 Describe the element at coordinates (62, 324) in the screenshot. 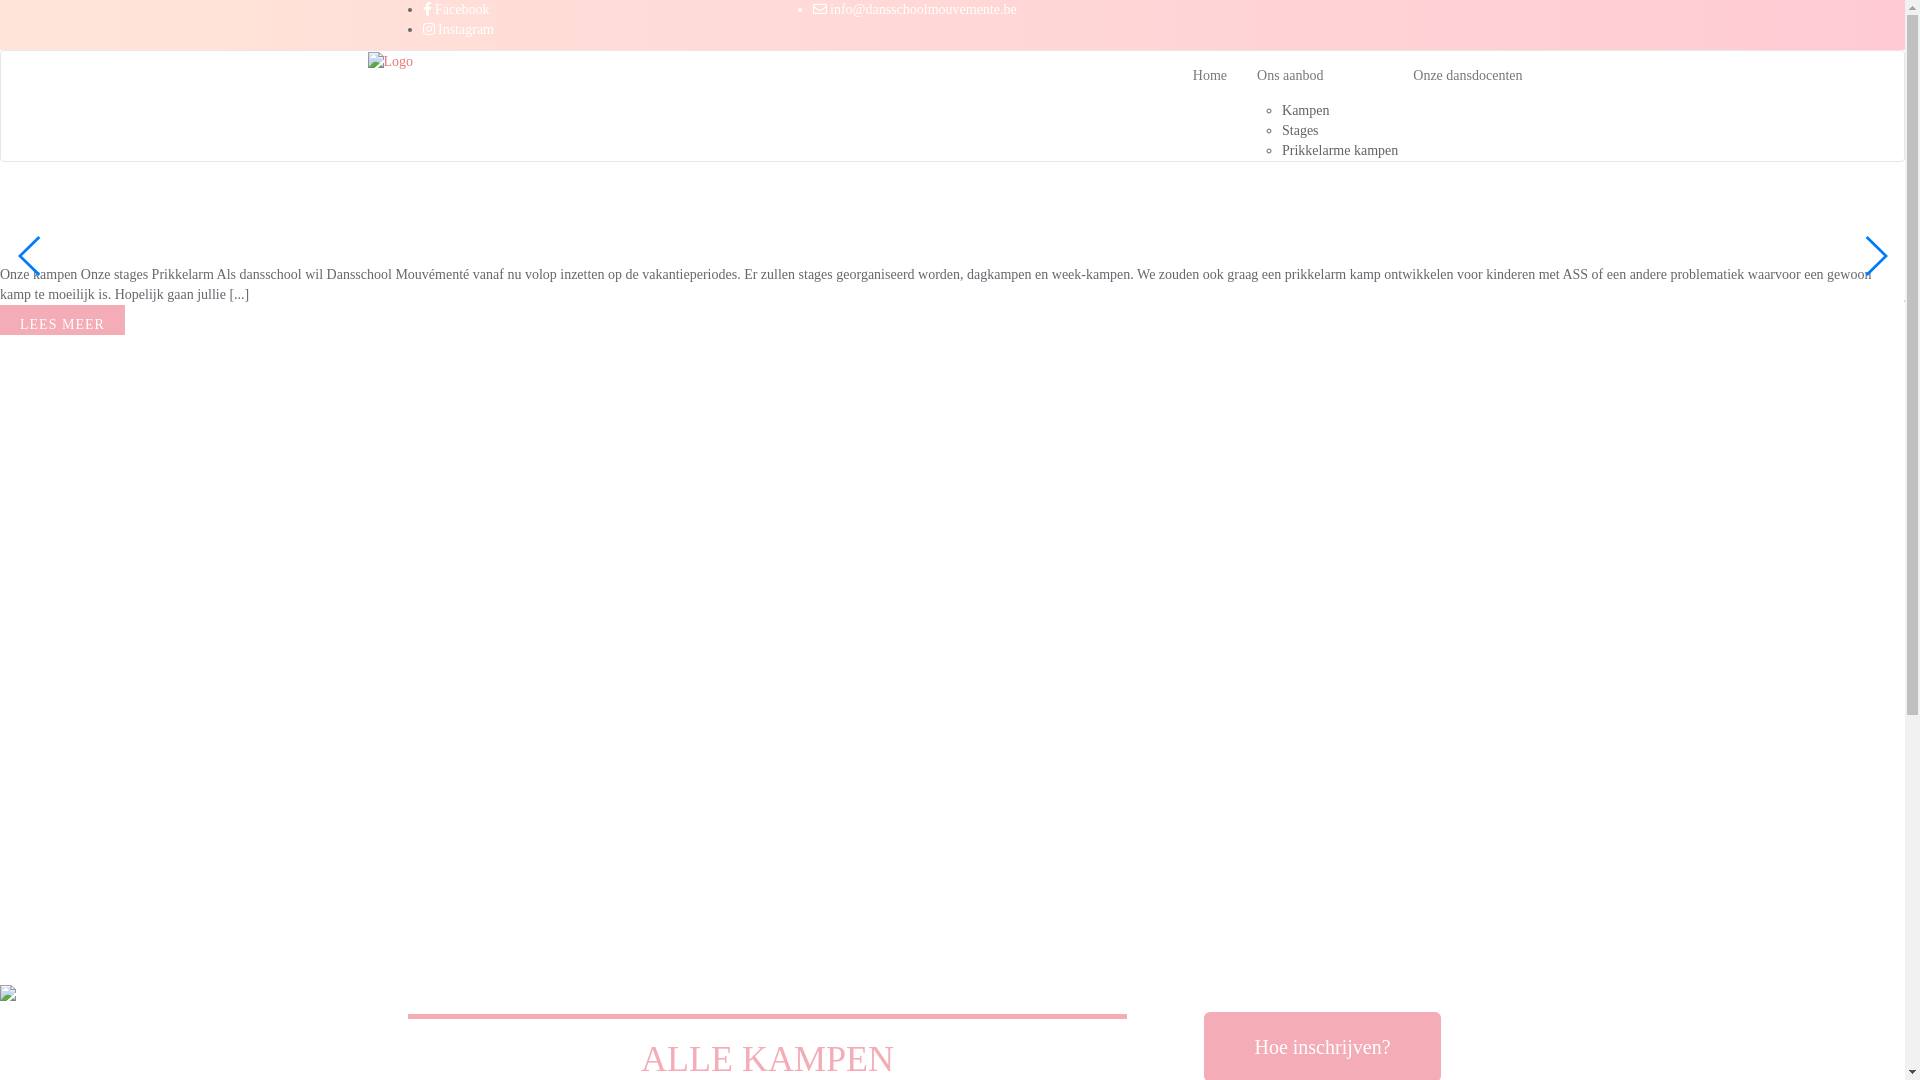

I see `LEES MEER` at that location.